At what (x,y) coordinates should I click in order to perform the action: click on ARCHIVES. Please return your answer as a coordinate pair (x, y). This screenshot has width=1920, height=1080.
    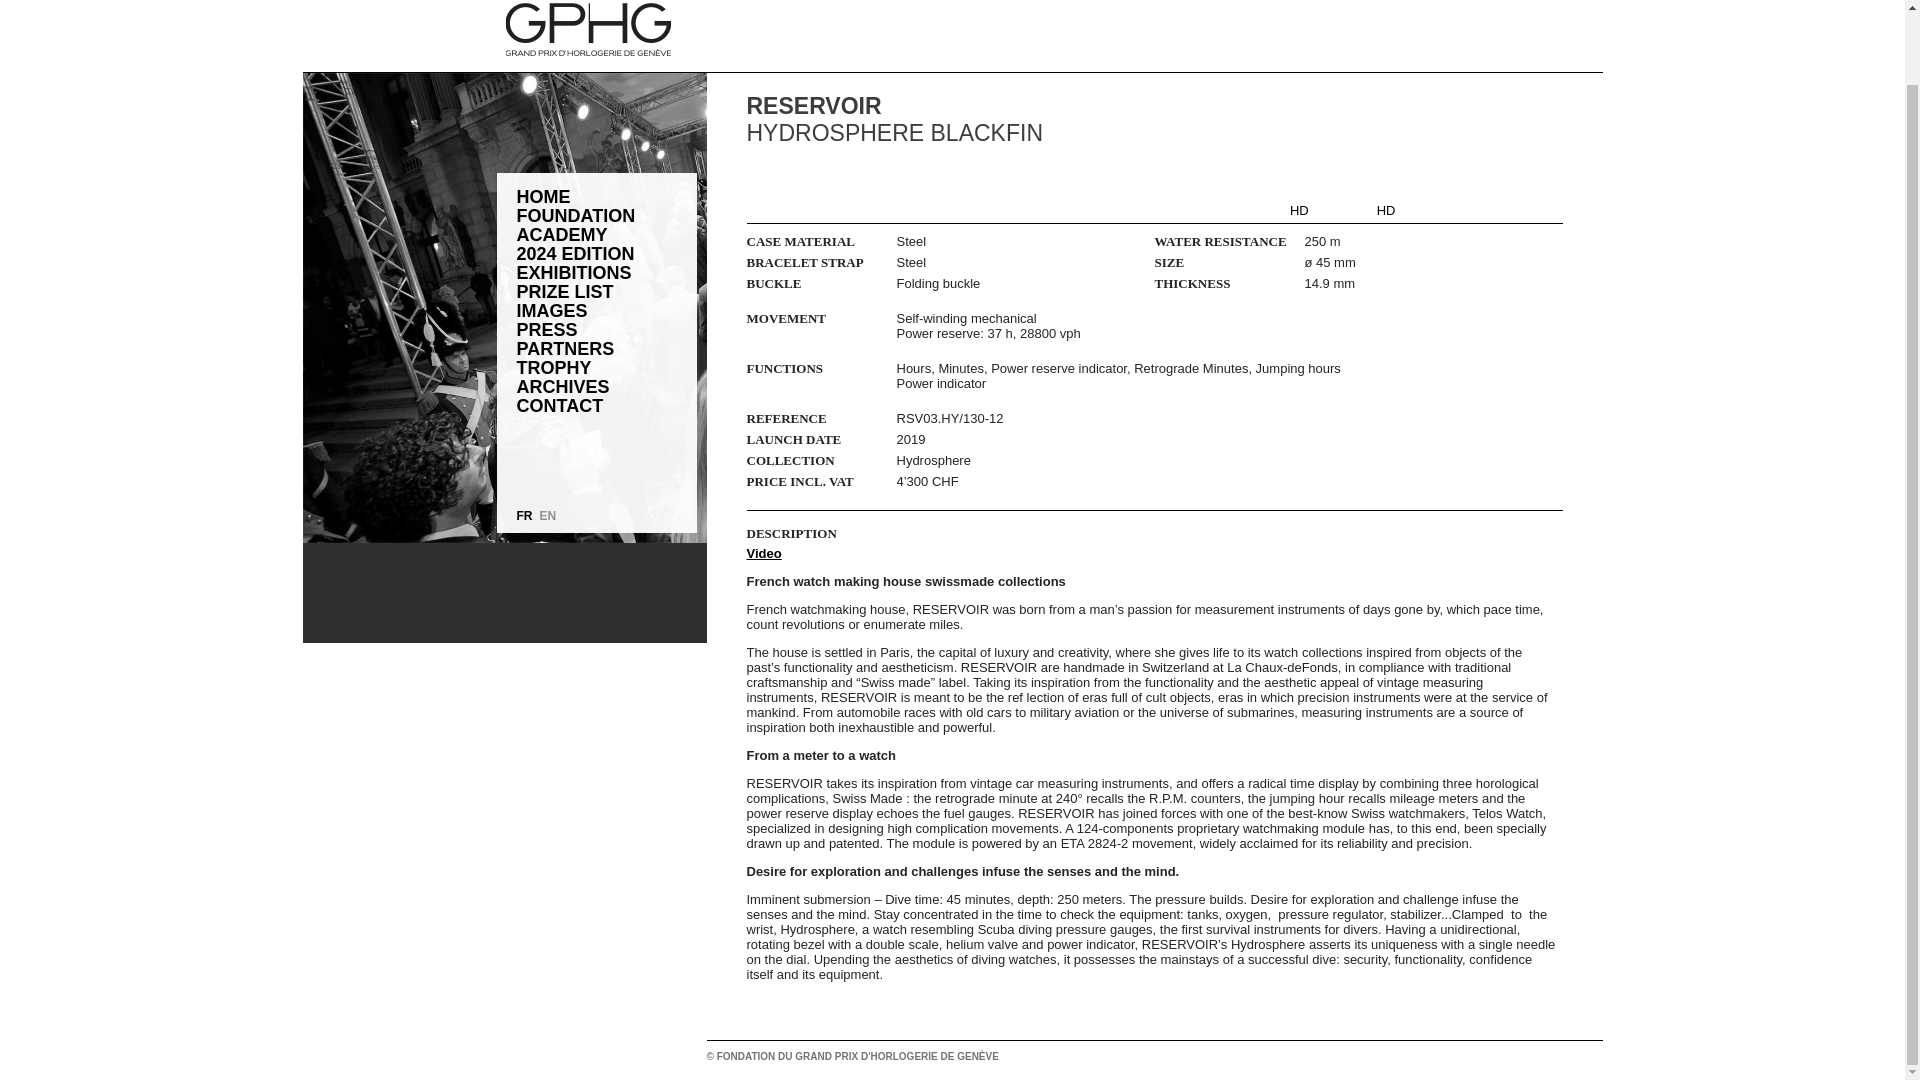
    Looking at the image, I should click on (562, 388).